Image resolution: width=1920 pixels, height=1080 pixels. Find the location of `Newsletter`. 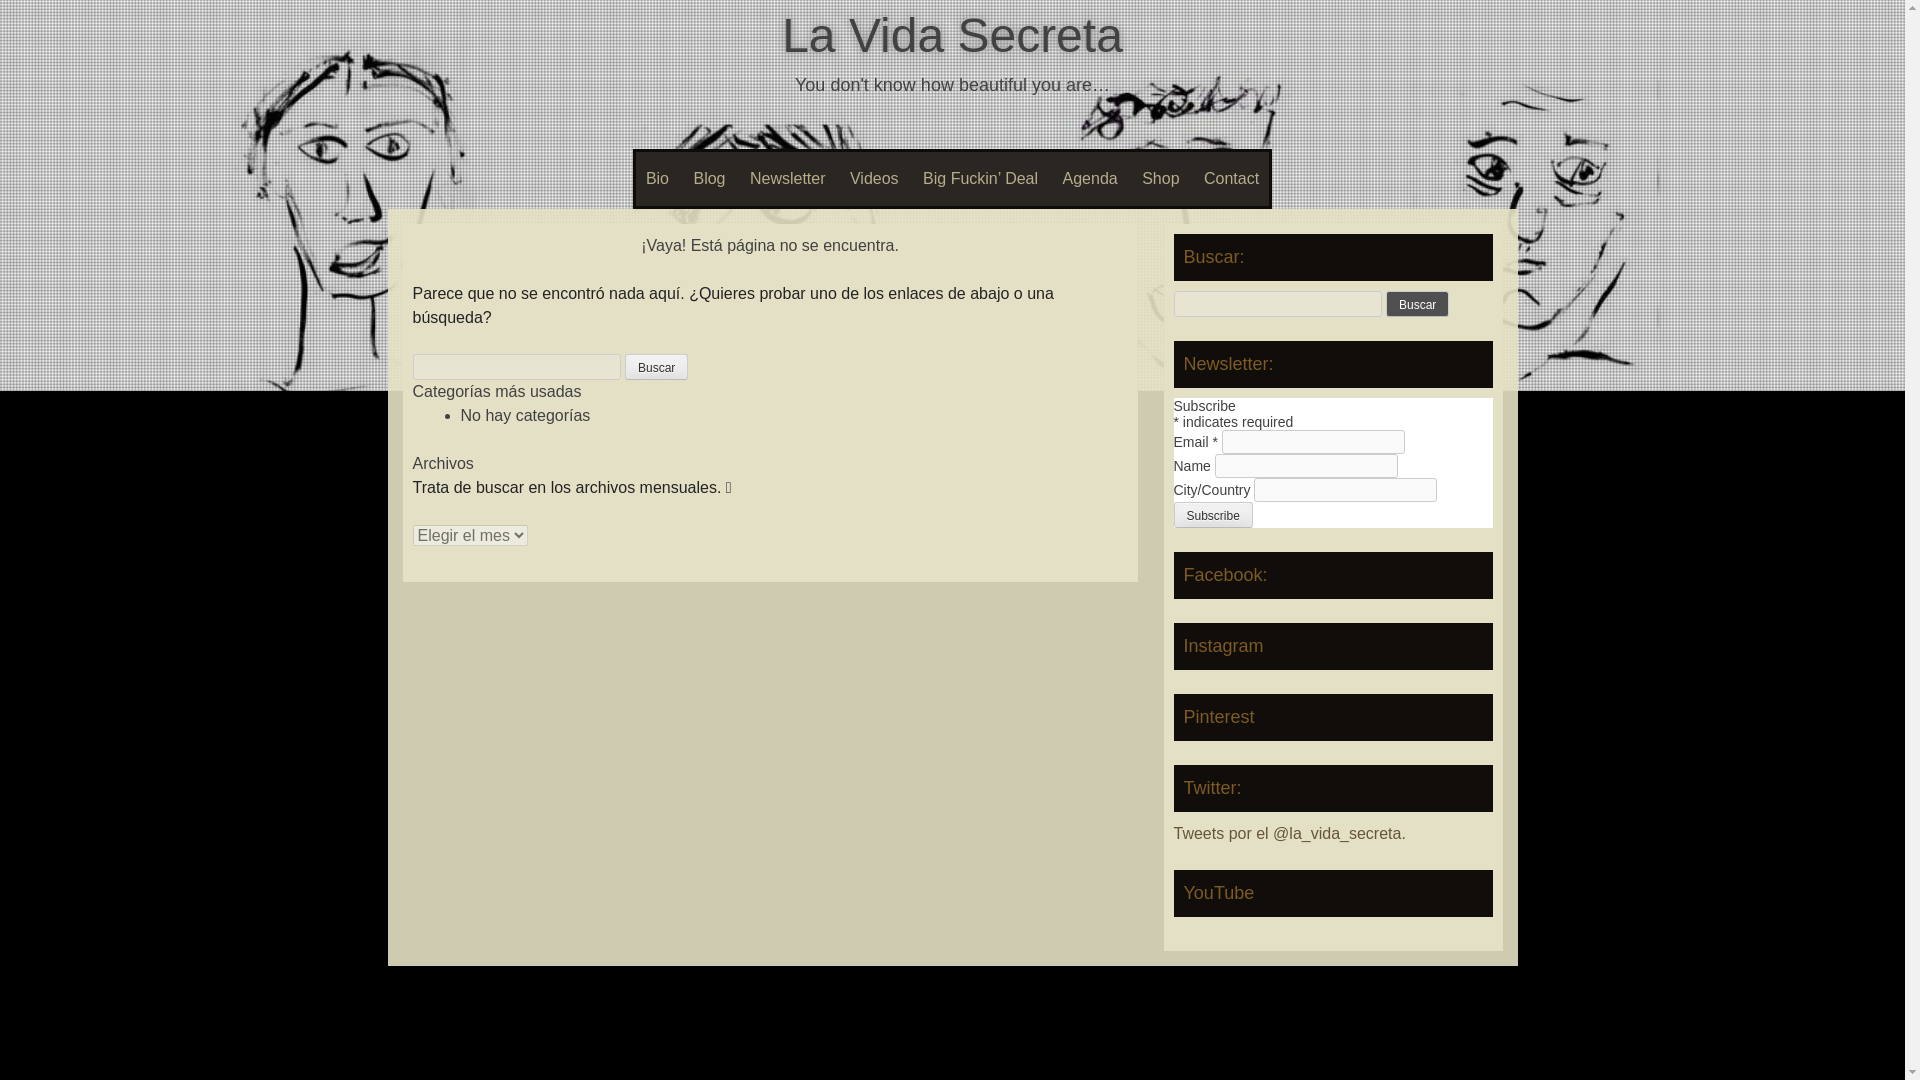

Newsletter is located at coordinates (787, 179).